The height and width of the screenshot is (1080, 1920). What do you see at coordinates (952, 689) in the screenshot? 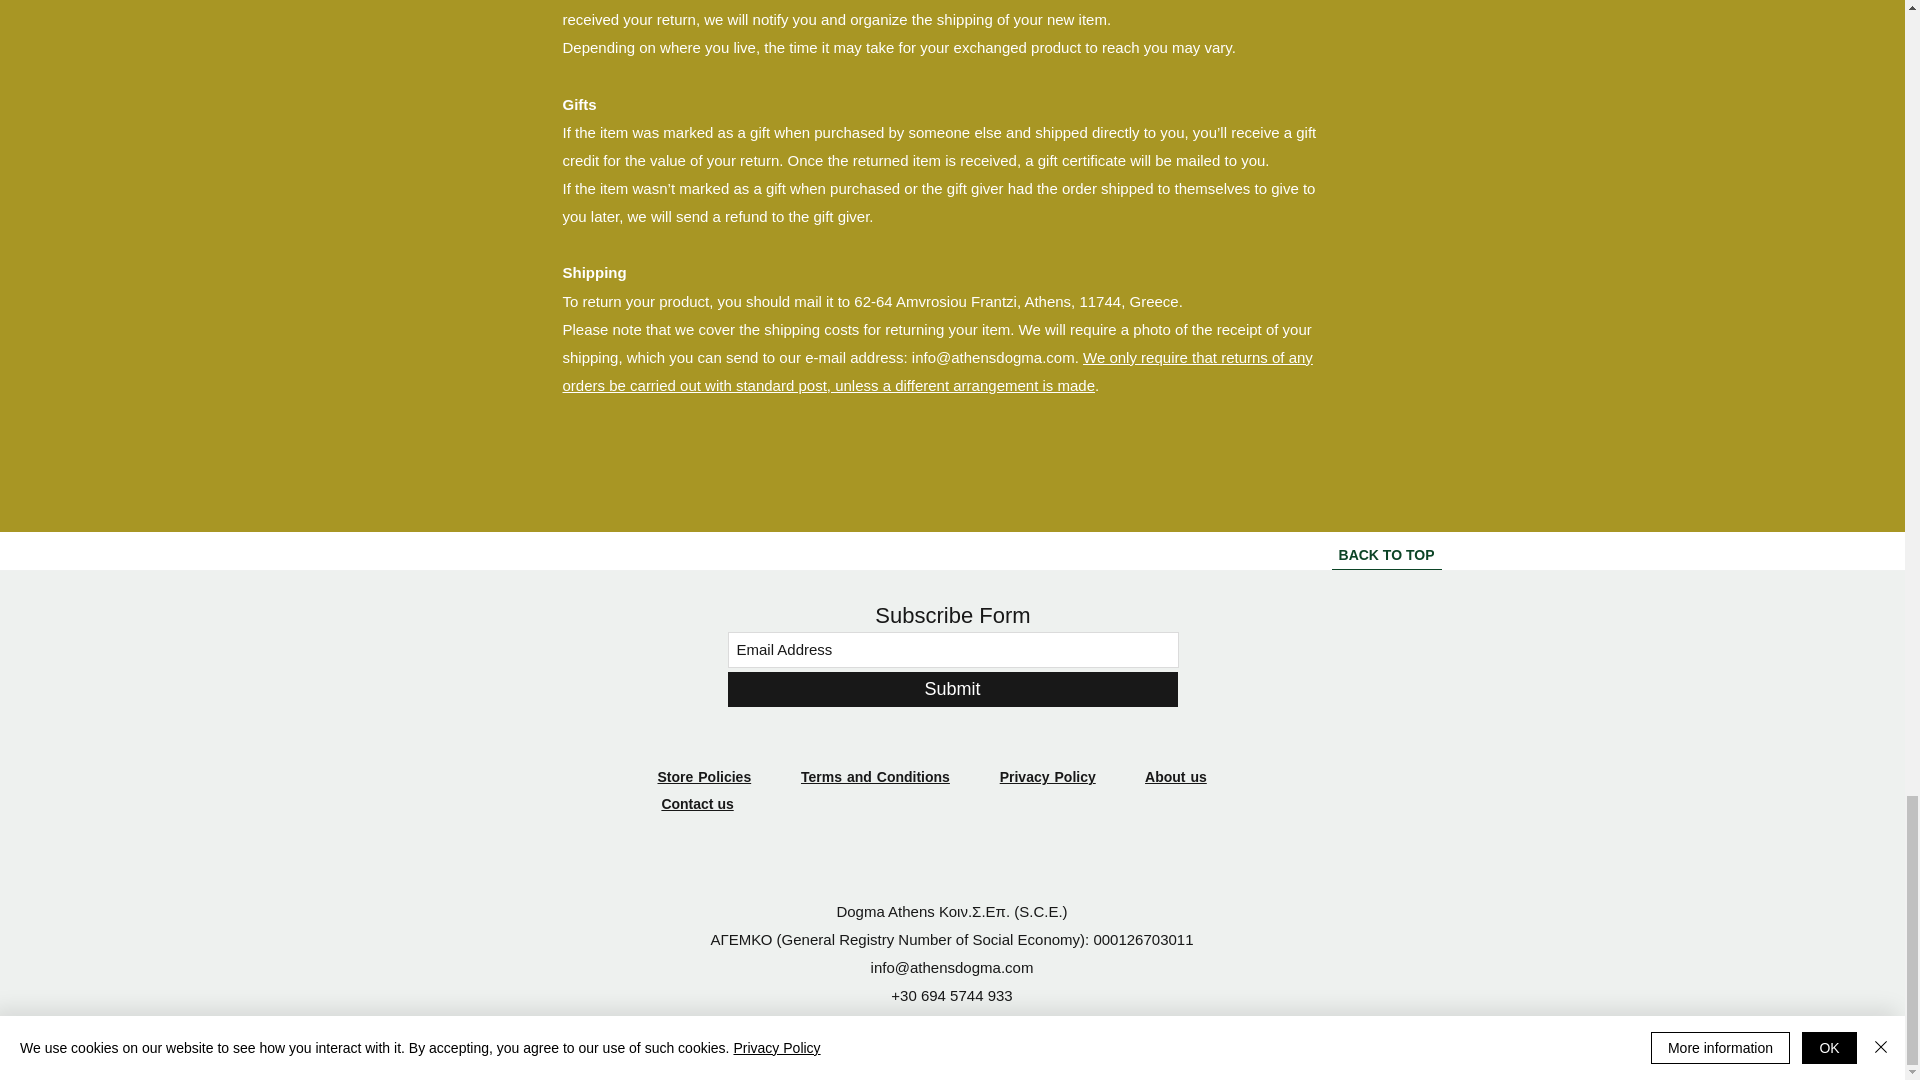
I see `Submit` at bounding box center [952, 689].